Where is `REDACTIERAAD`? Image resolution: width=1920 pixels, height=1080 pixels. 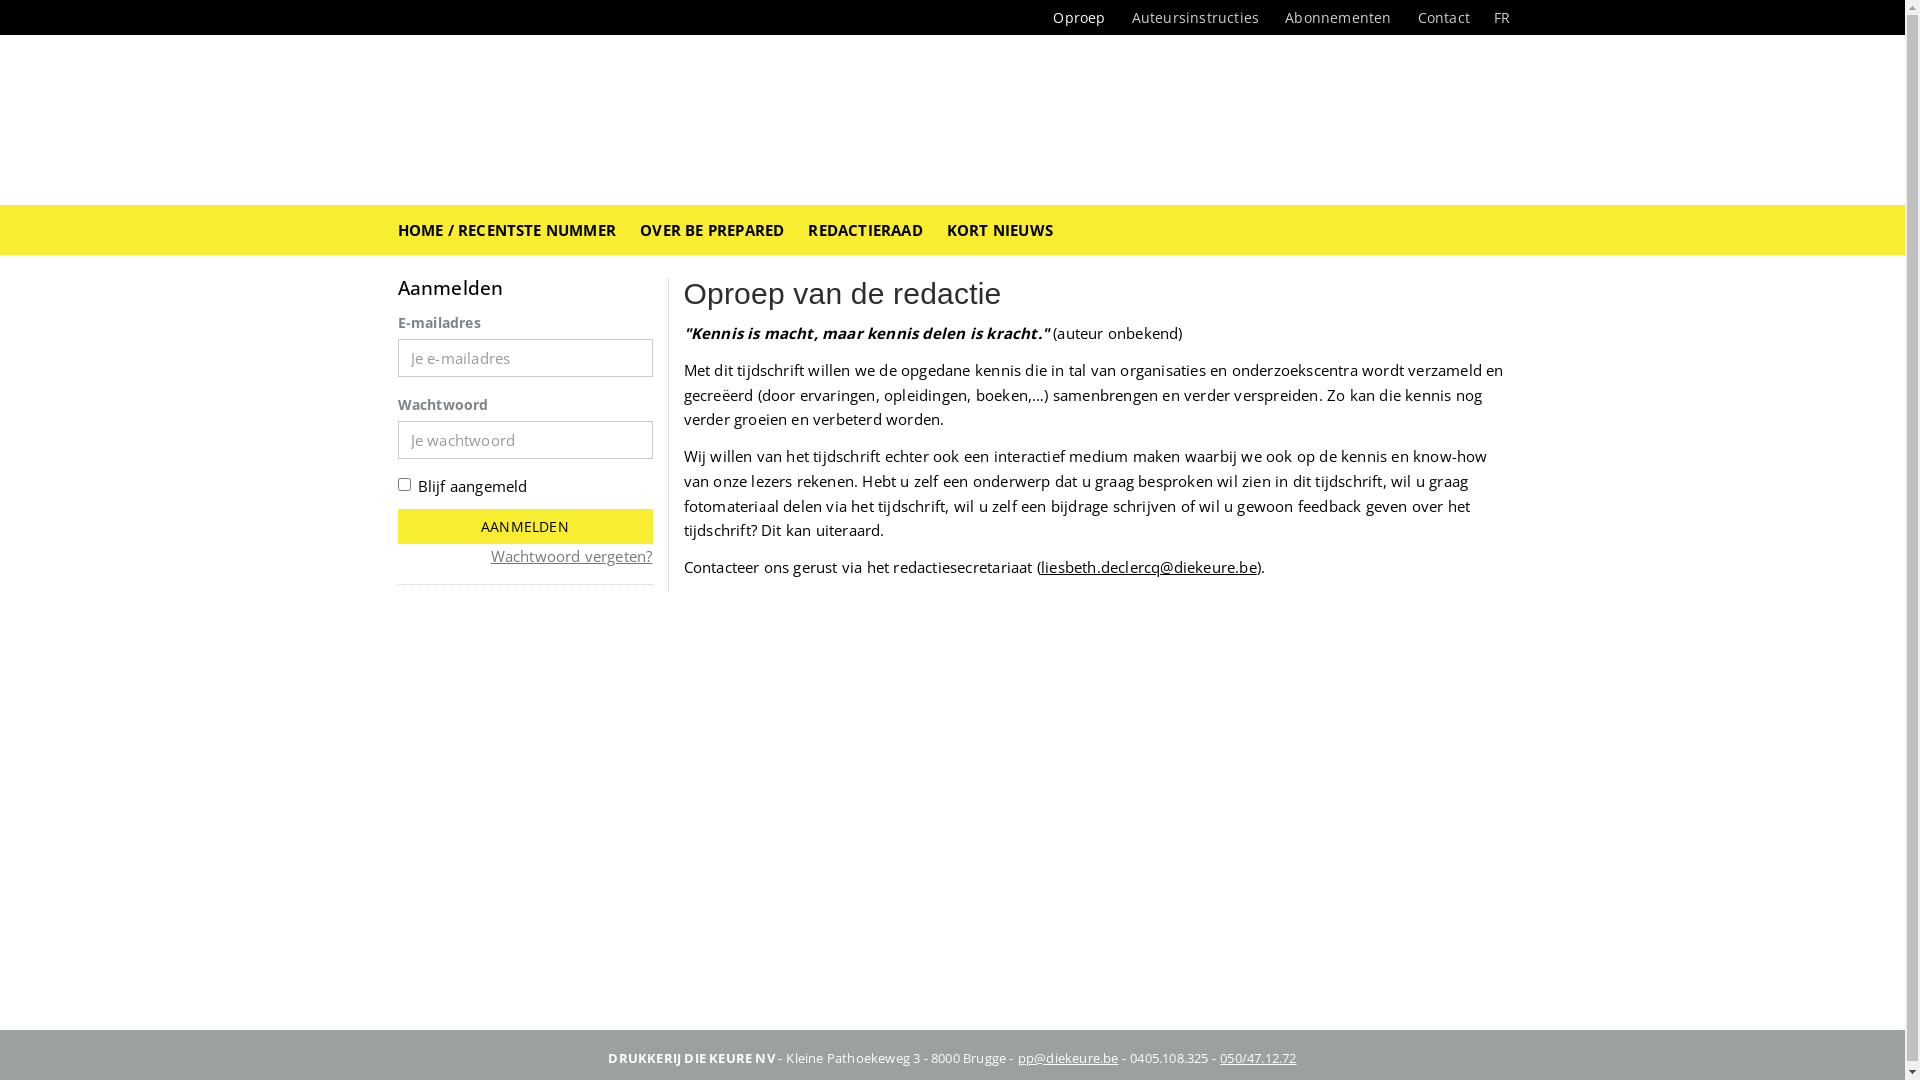 REDACTIERAAD is located at coordinates (865, 230).